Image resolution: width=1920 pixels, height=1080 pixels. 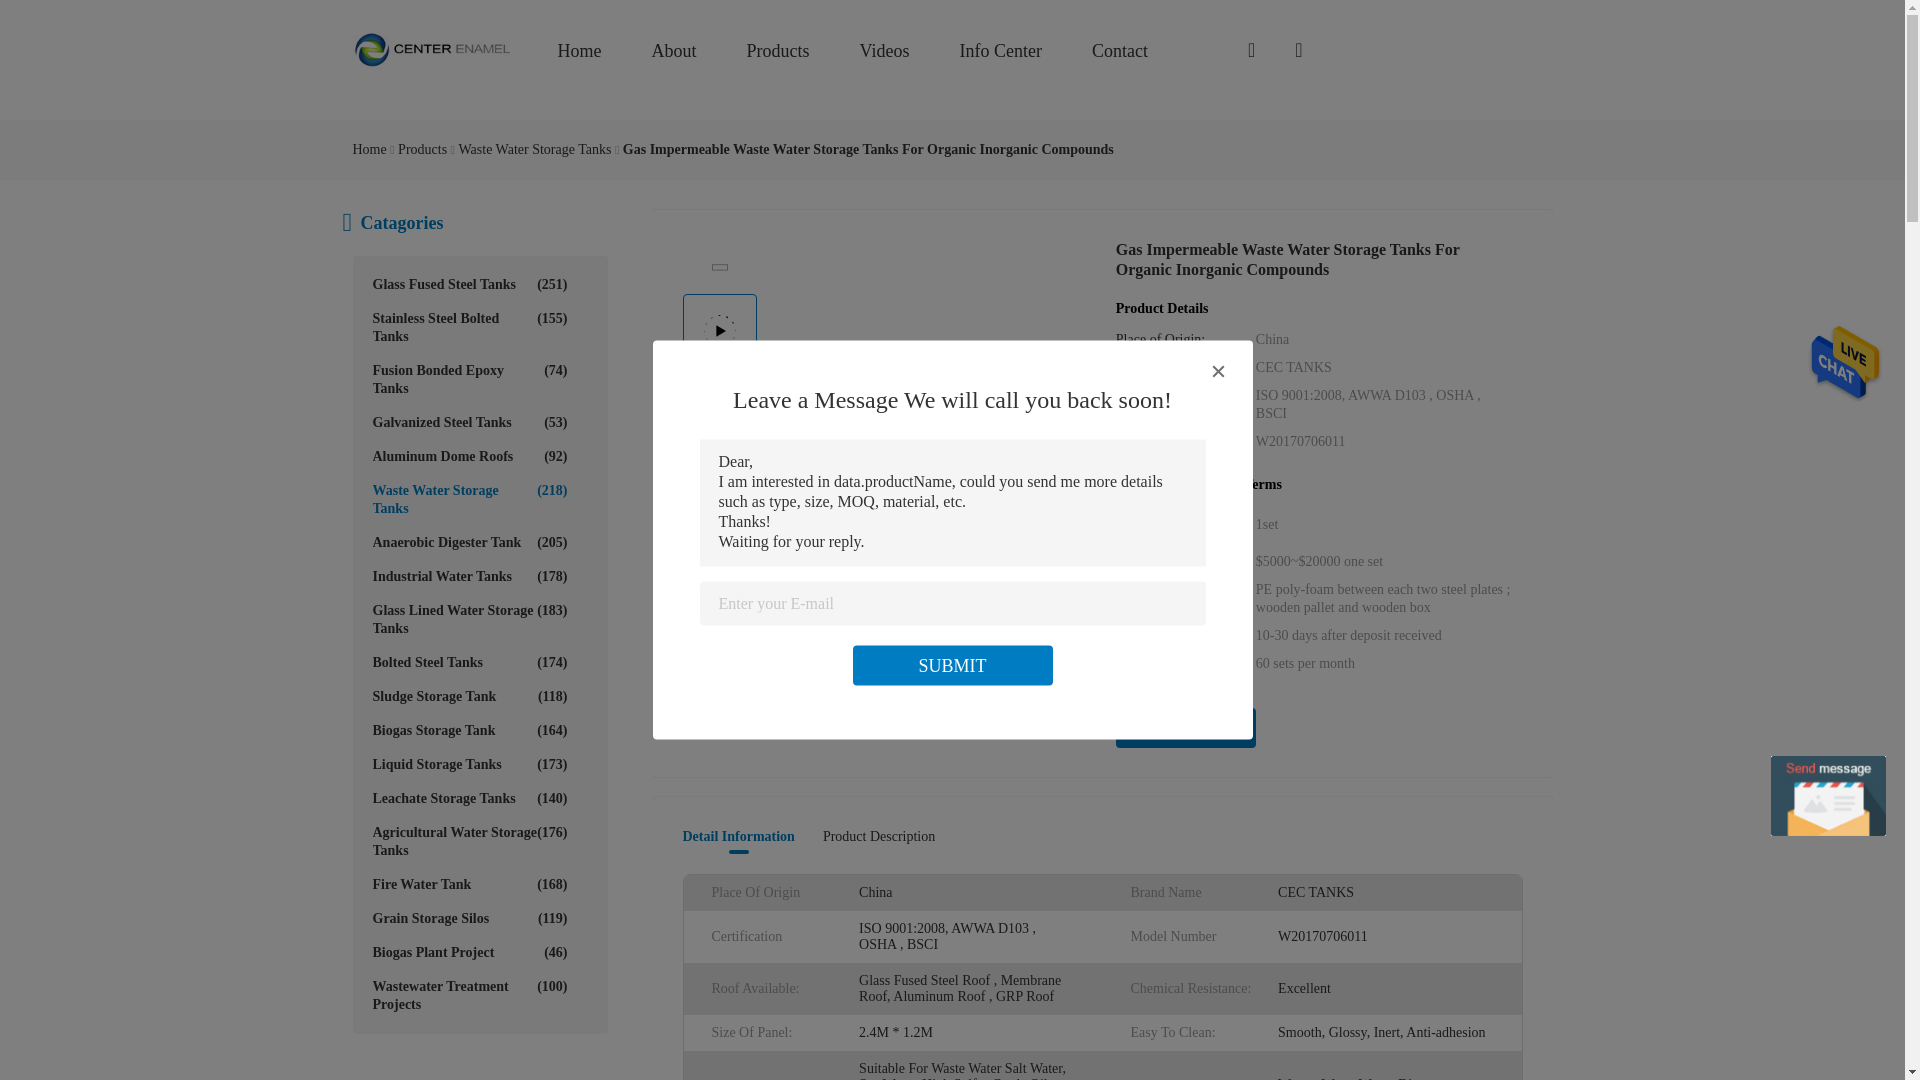 What do you see at coordinates (777, 49) in the screenshot?
I see `Products` at bounding box center [777, 49].